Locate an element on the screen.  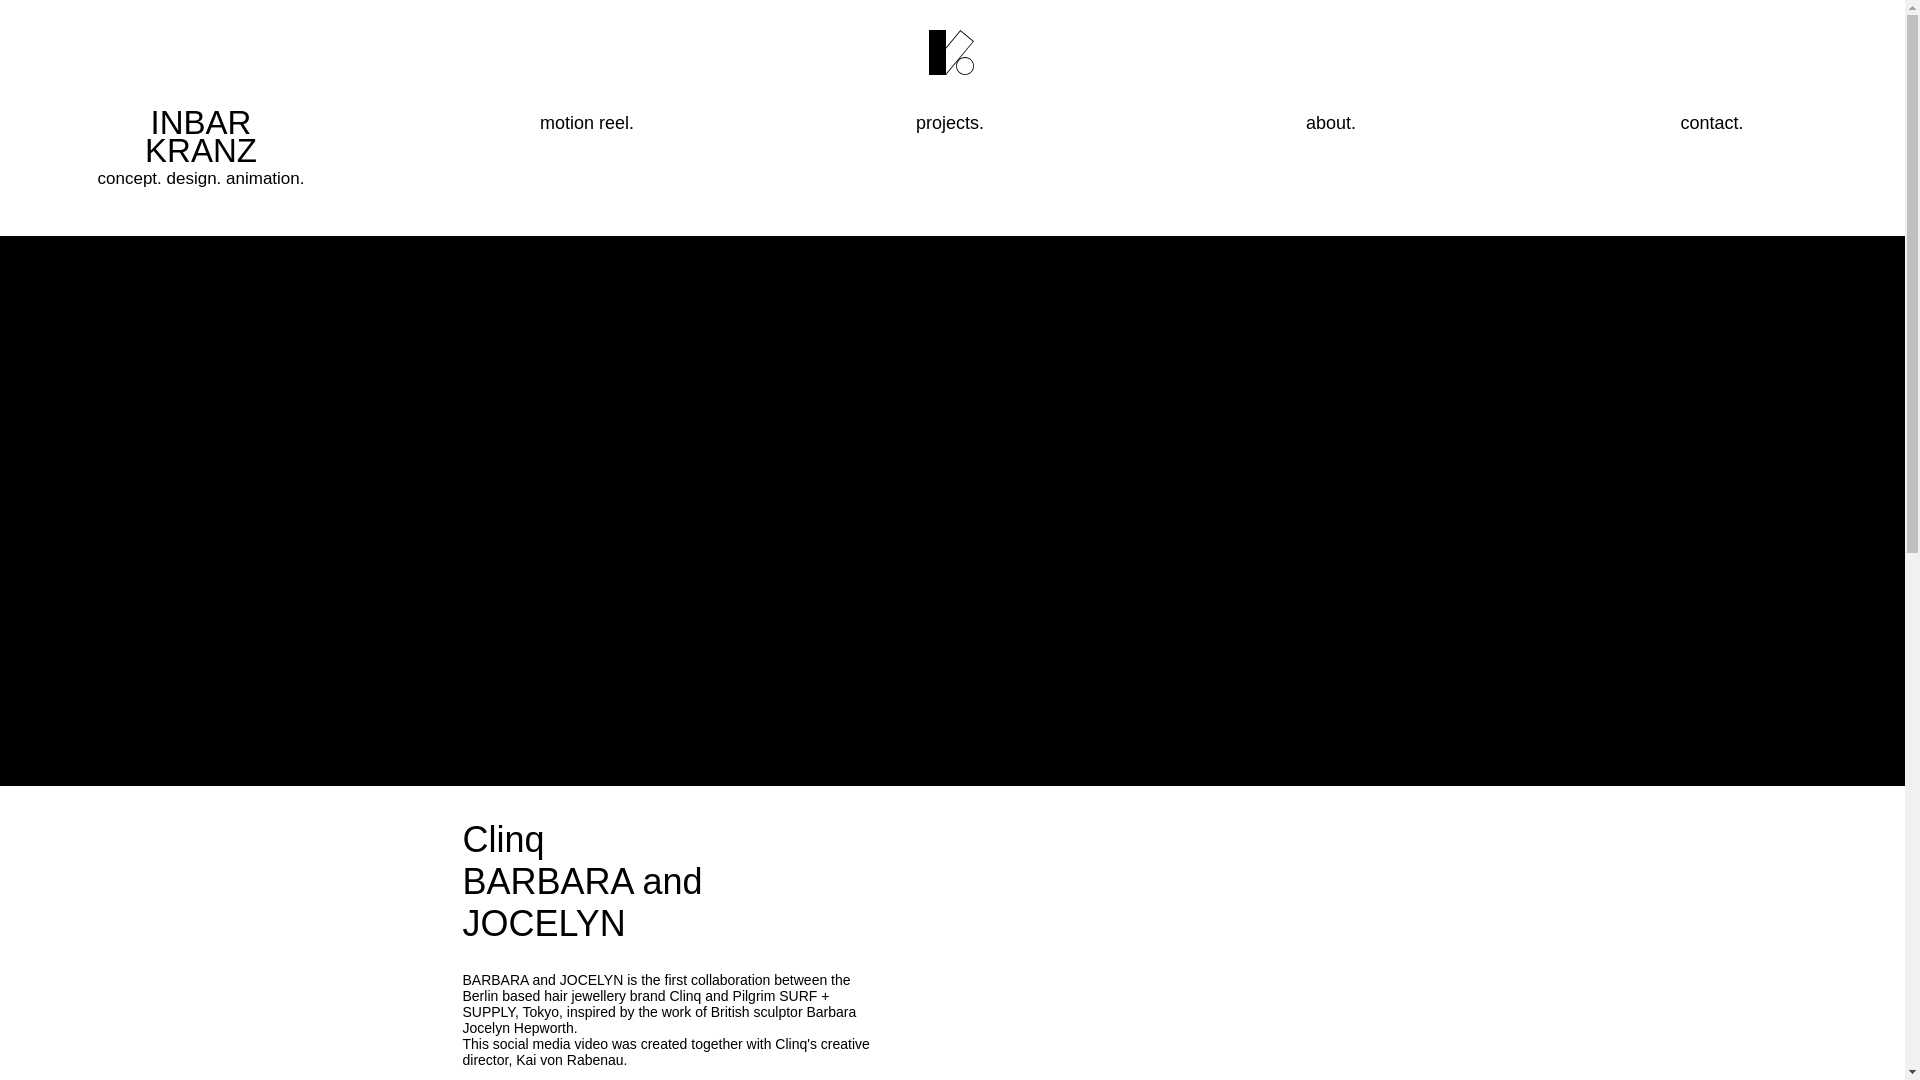
motion reel. is located at coordinates (201, 152).